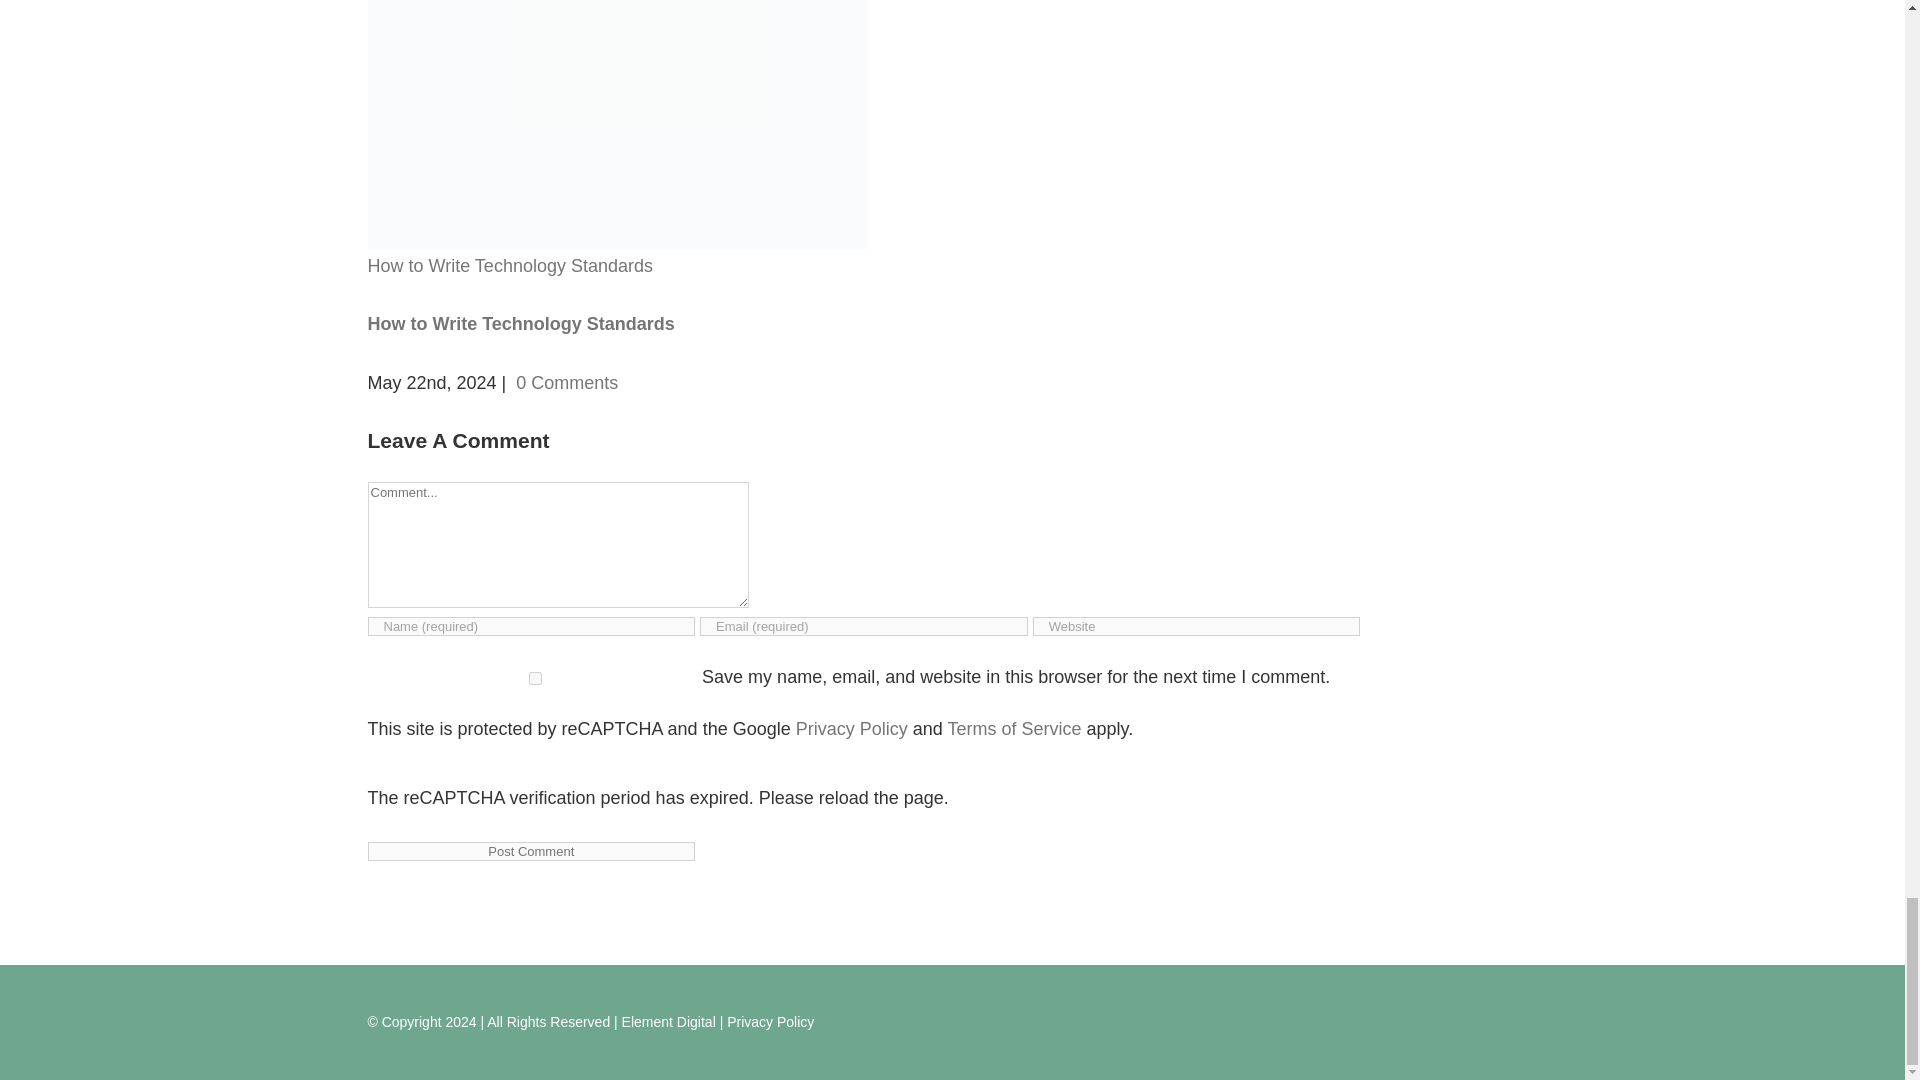  I want to click on Post Comment, so click(532, 851).